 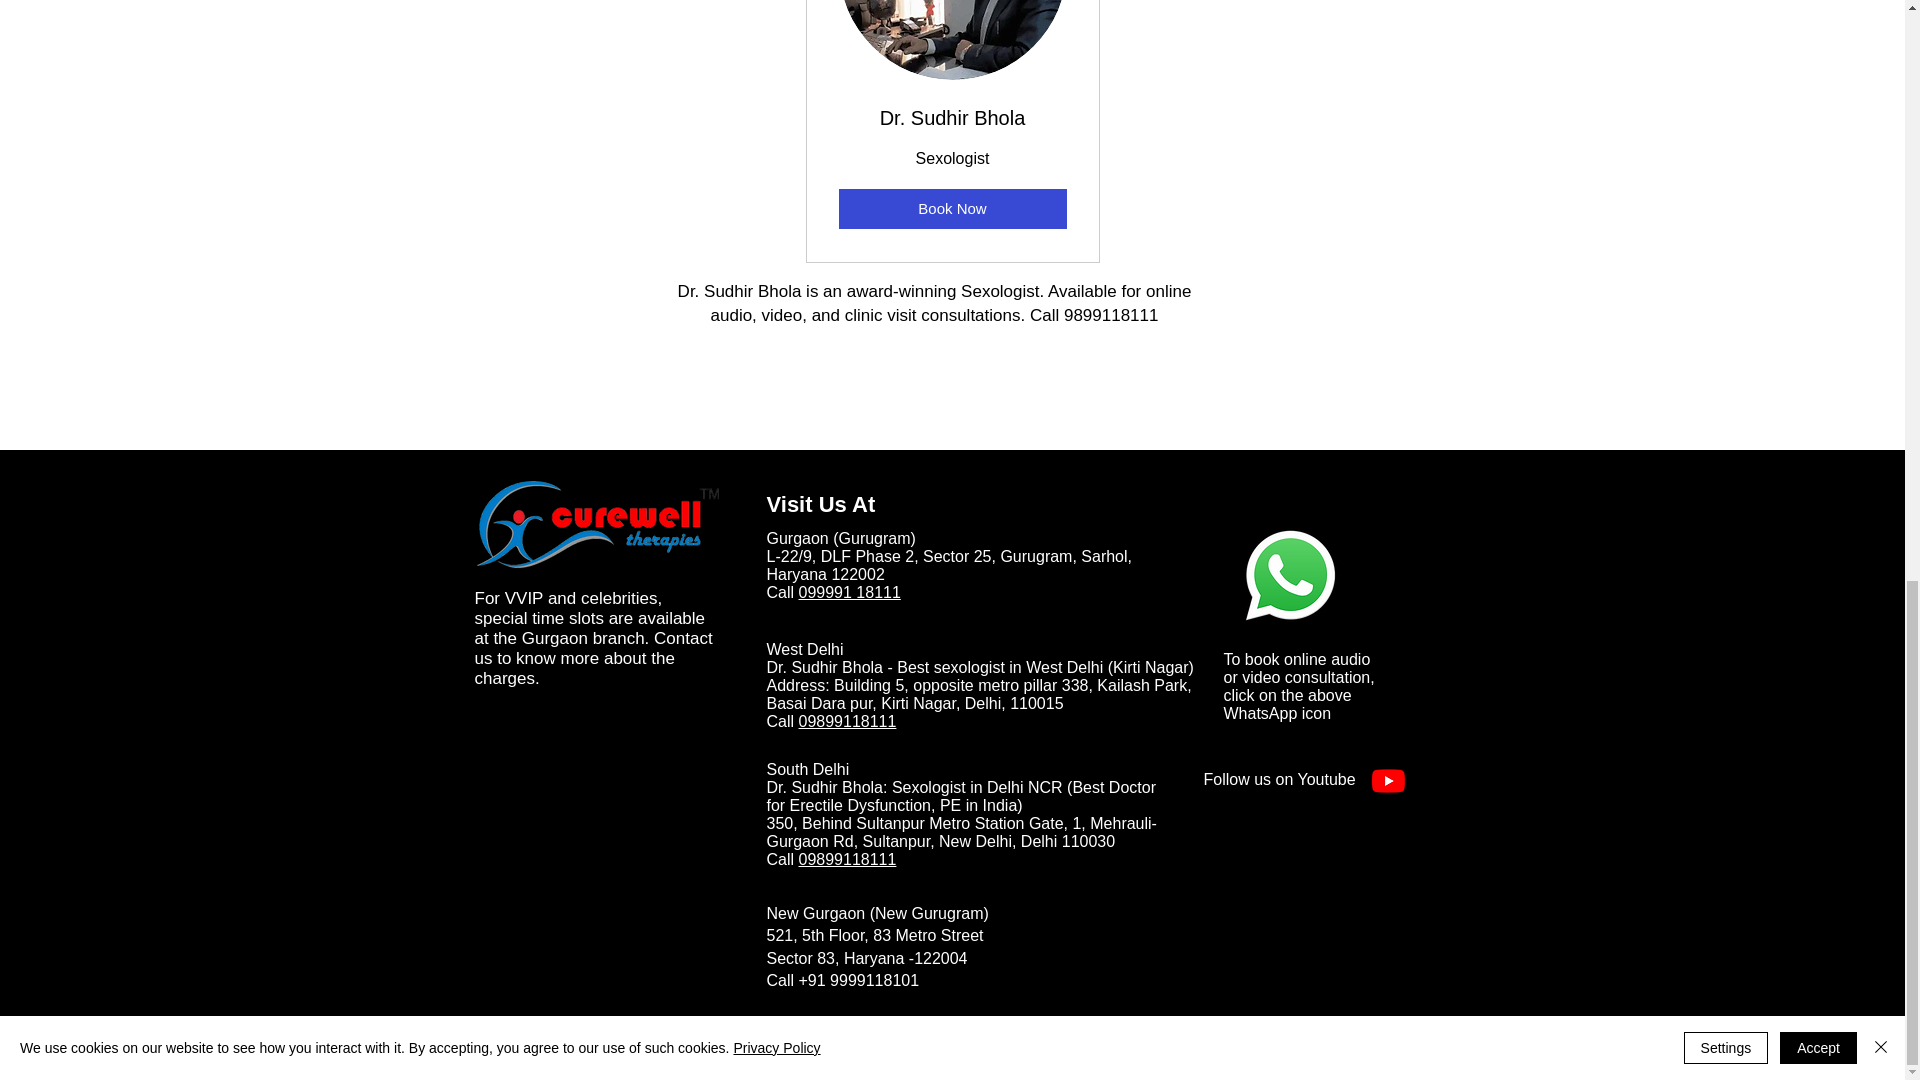 I want to click on Terms and Conditions, so click(x=995, y=1026).